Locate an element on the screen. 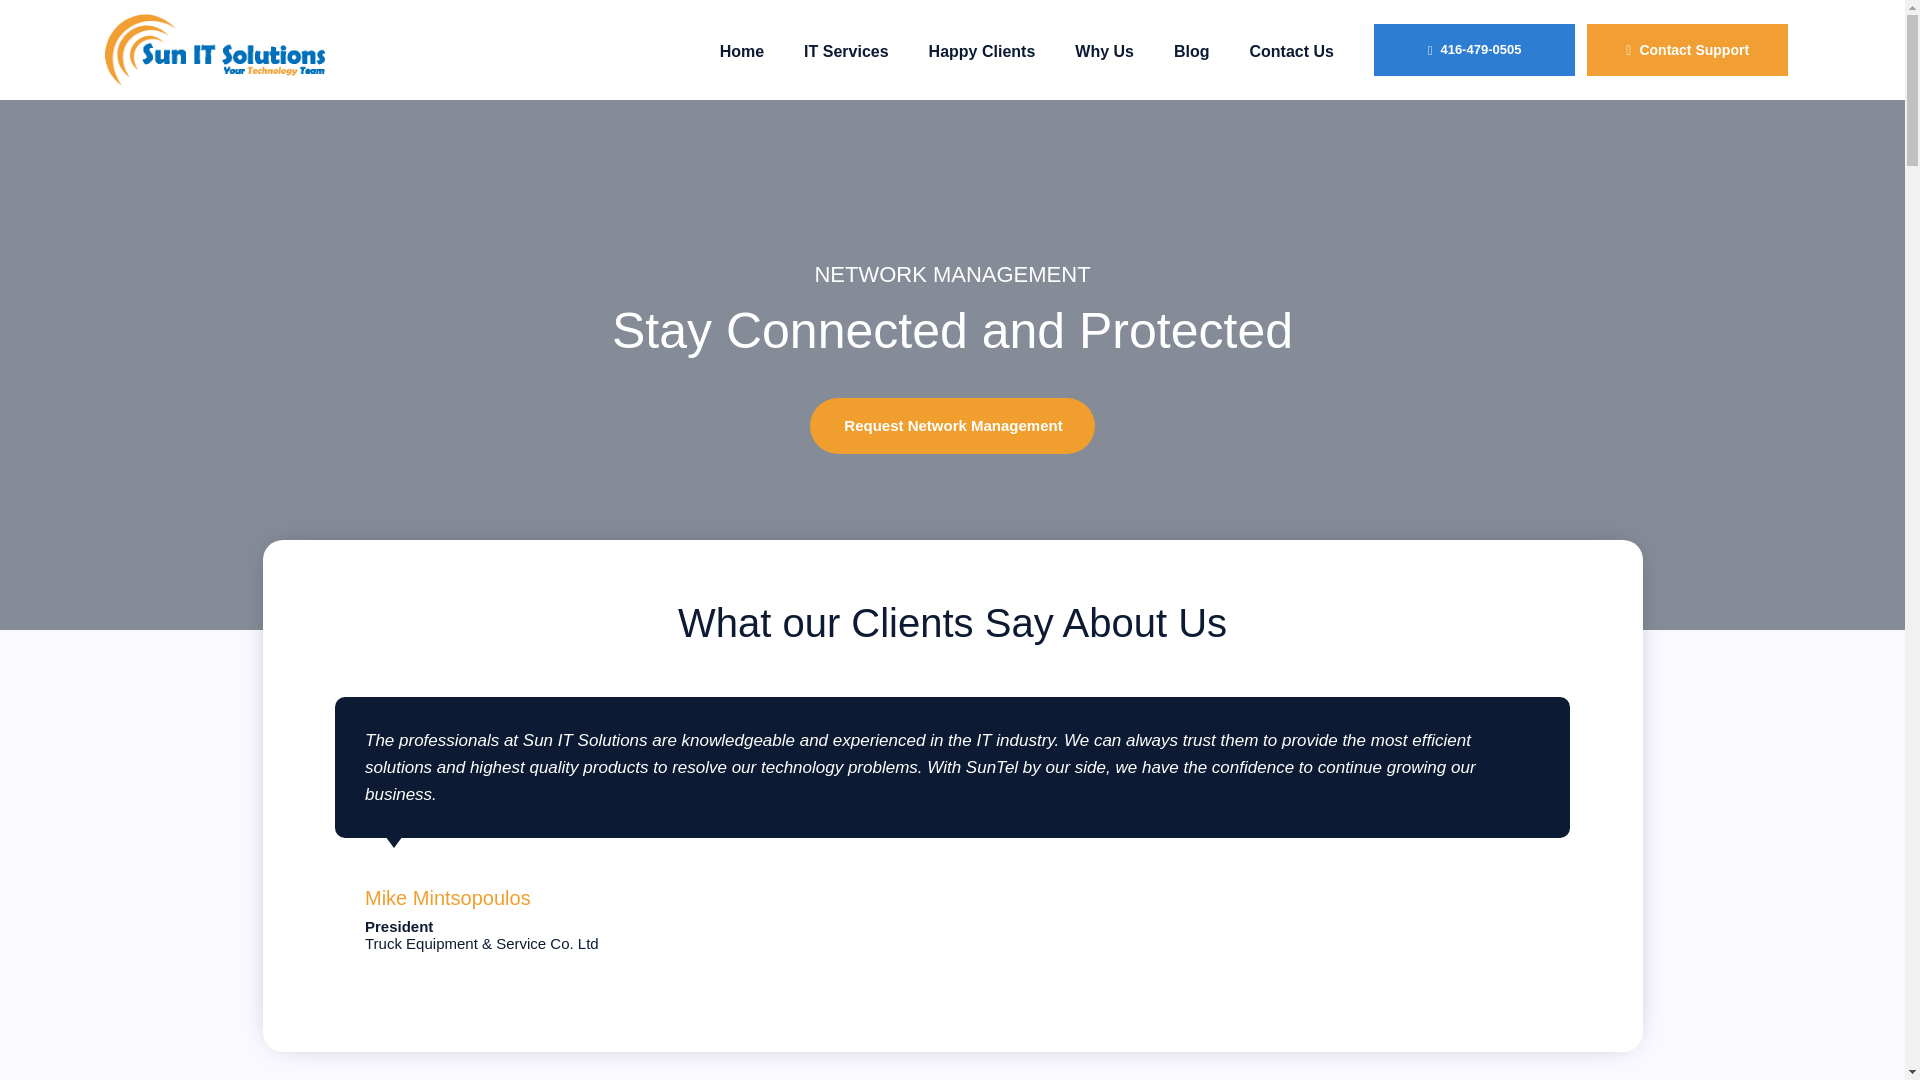 The image size is (1920, 1080). Why Us is located at coordinates (1104, 52).